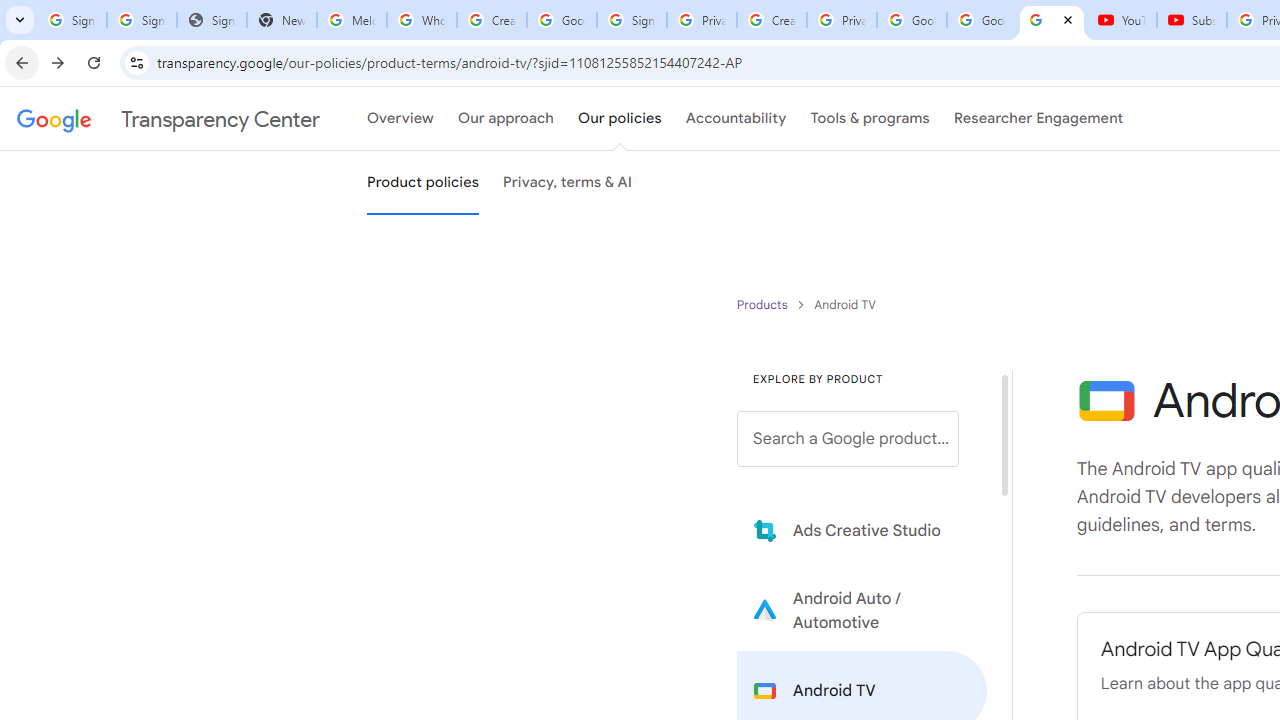 Image resolution: width=1280 pixels, height=720 pixels. Describe the element at coordinates (142, 20) in the screenshot. I see `Sign in - Google Accounts` at that location.